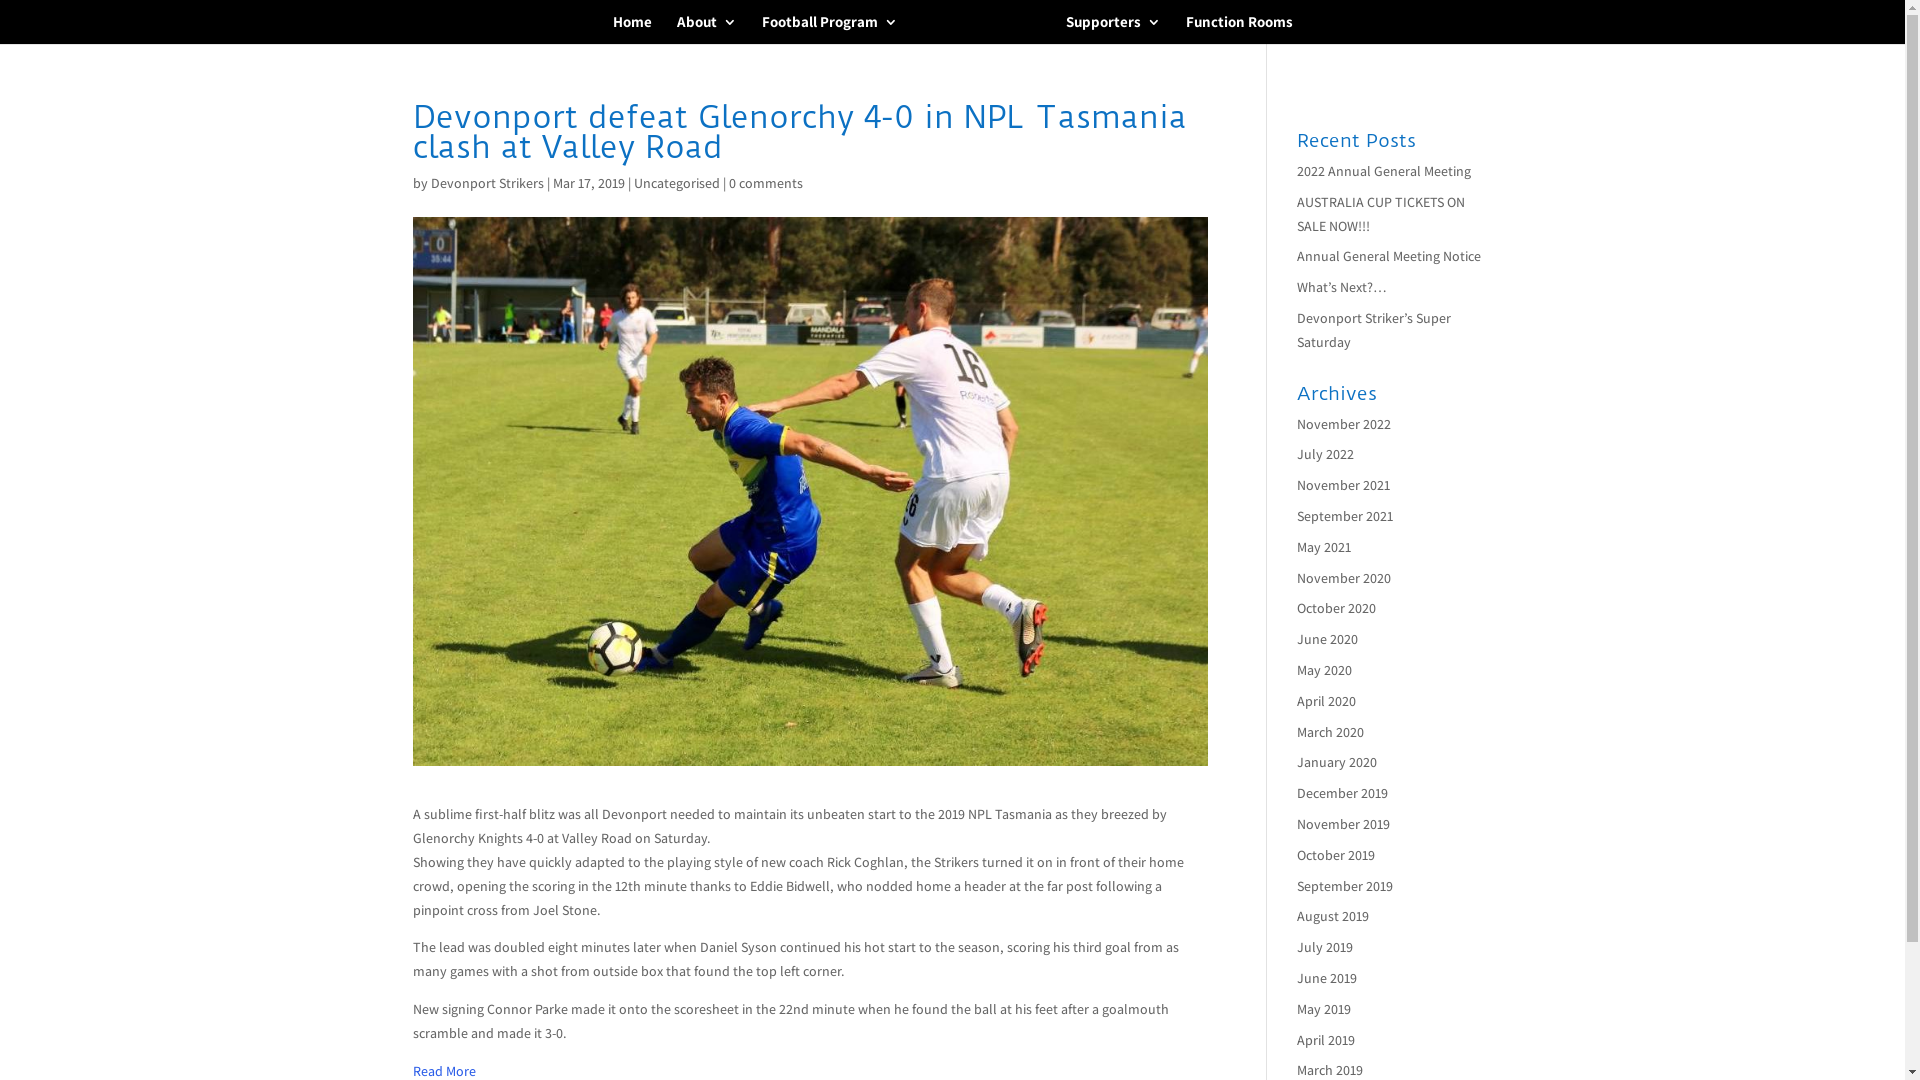 Image resolution: width=1920 pixels, height=1080 pixels. What do you see at coordinates (1344, 824) in the screenshot?
I see `November 2019` at bounding box center [1344, 824].